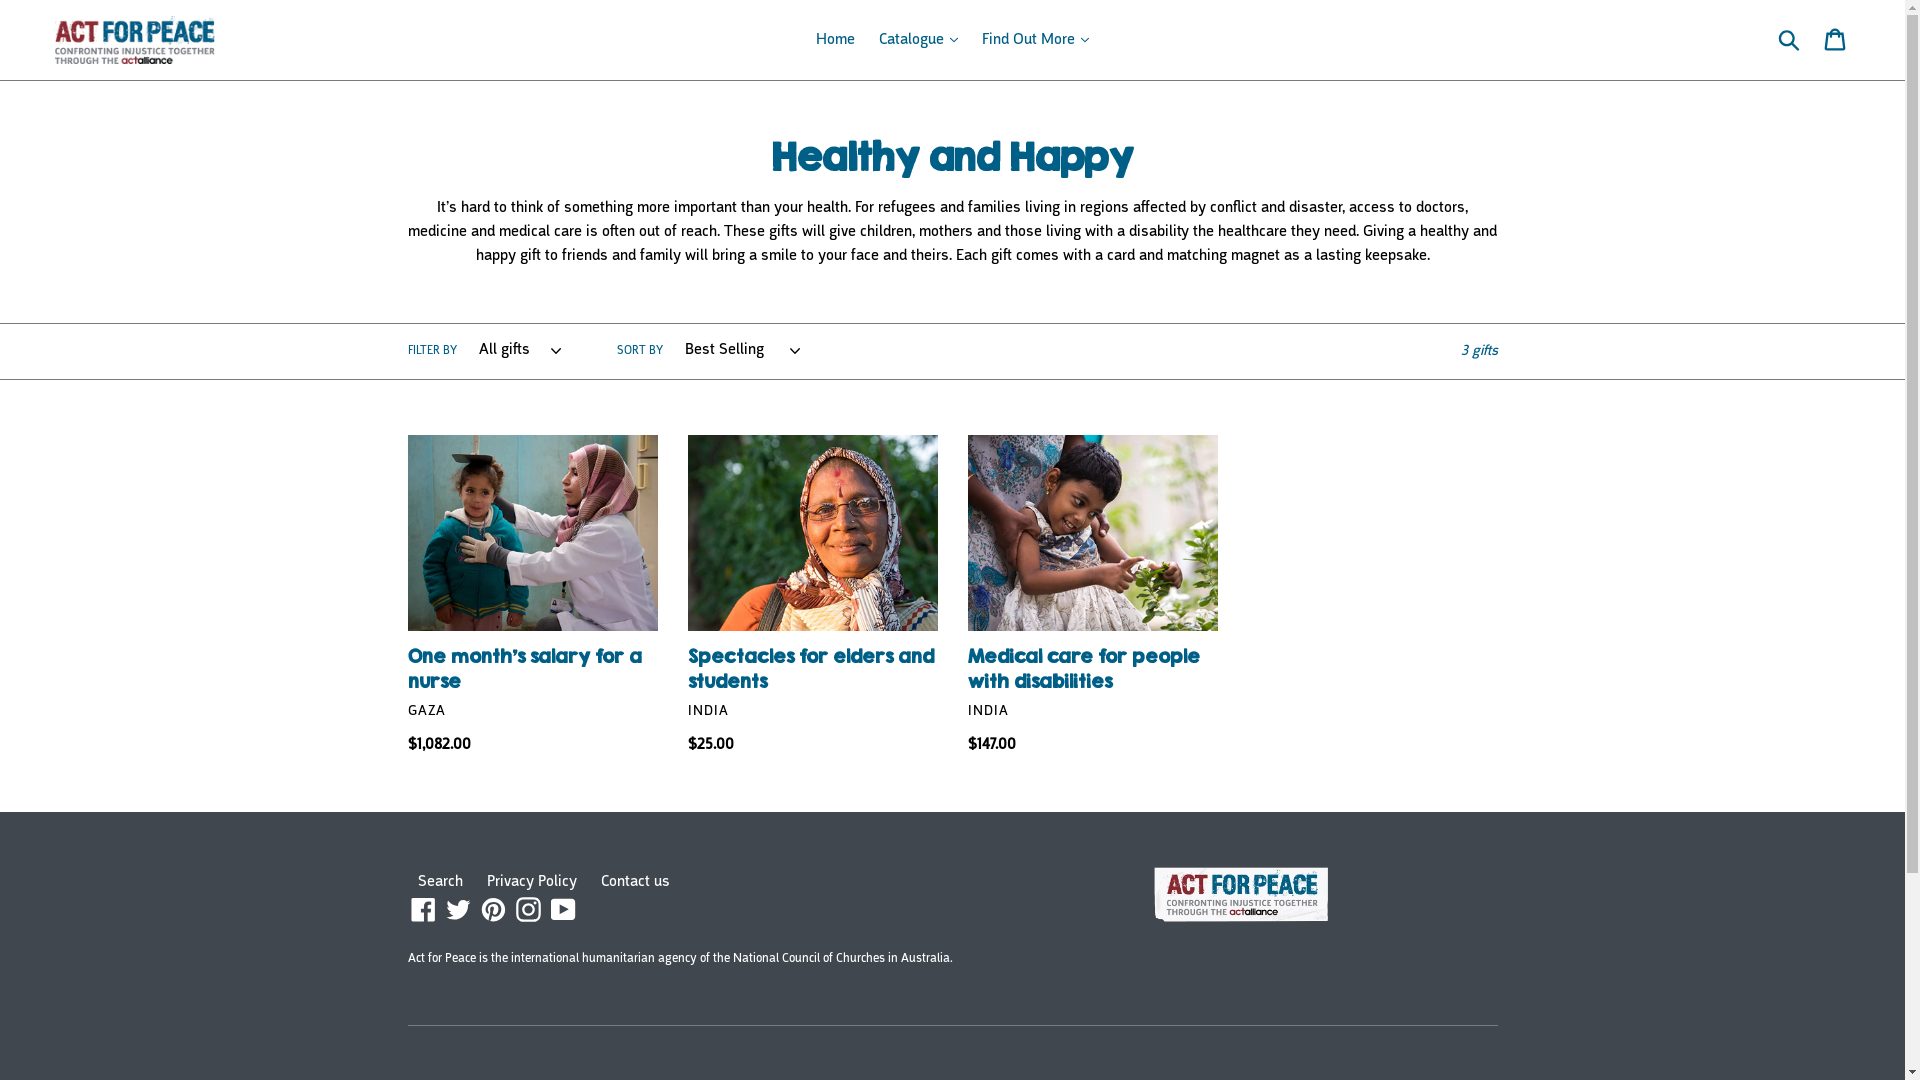  I want to click on Medical care for people with disabilities, so click(1093, 595).